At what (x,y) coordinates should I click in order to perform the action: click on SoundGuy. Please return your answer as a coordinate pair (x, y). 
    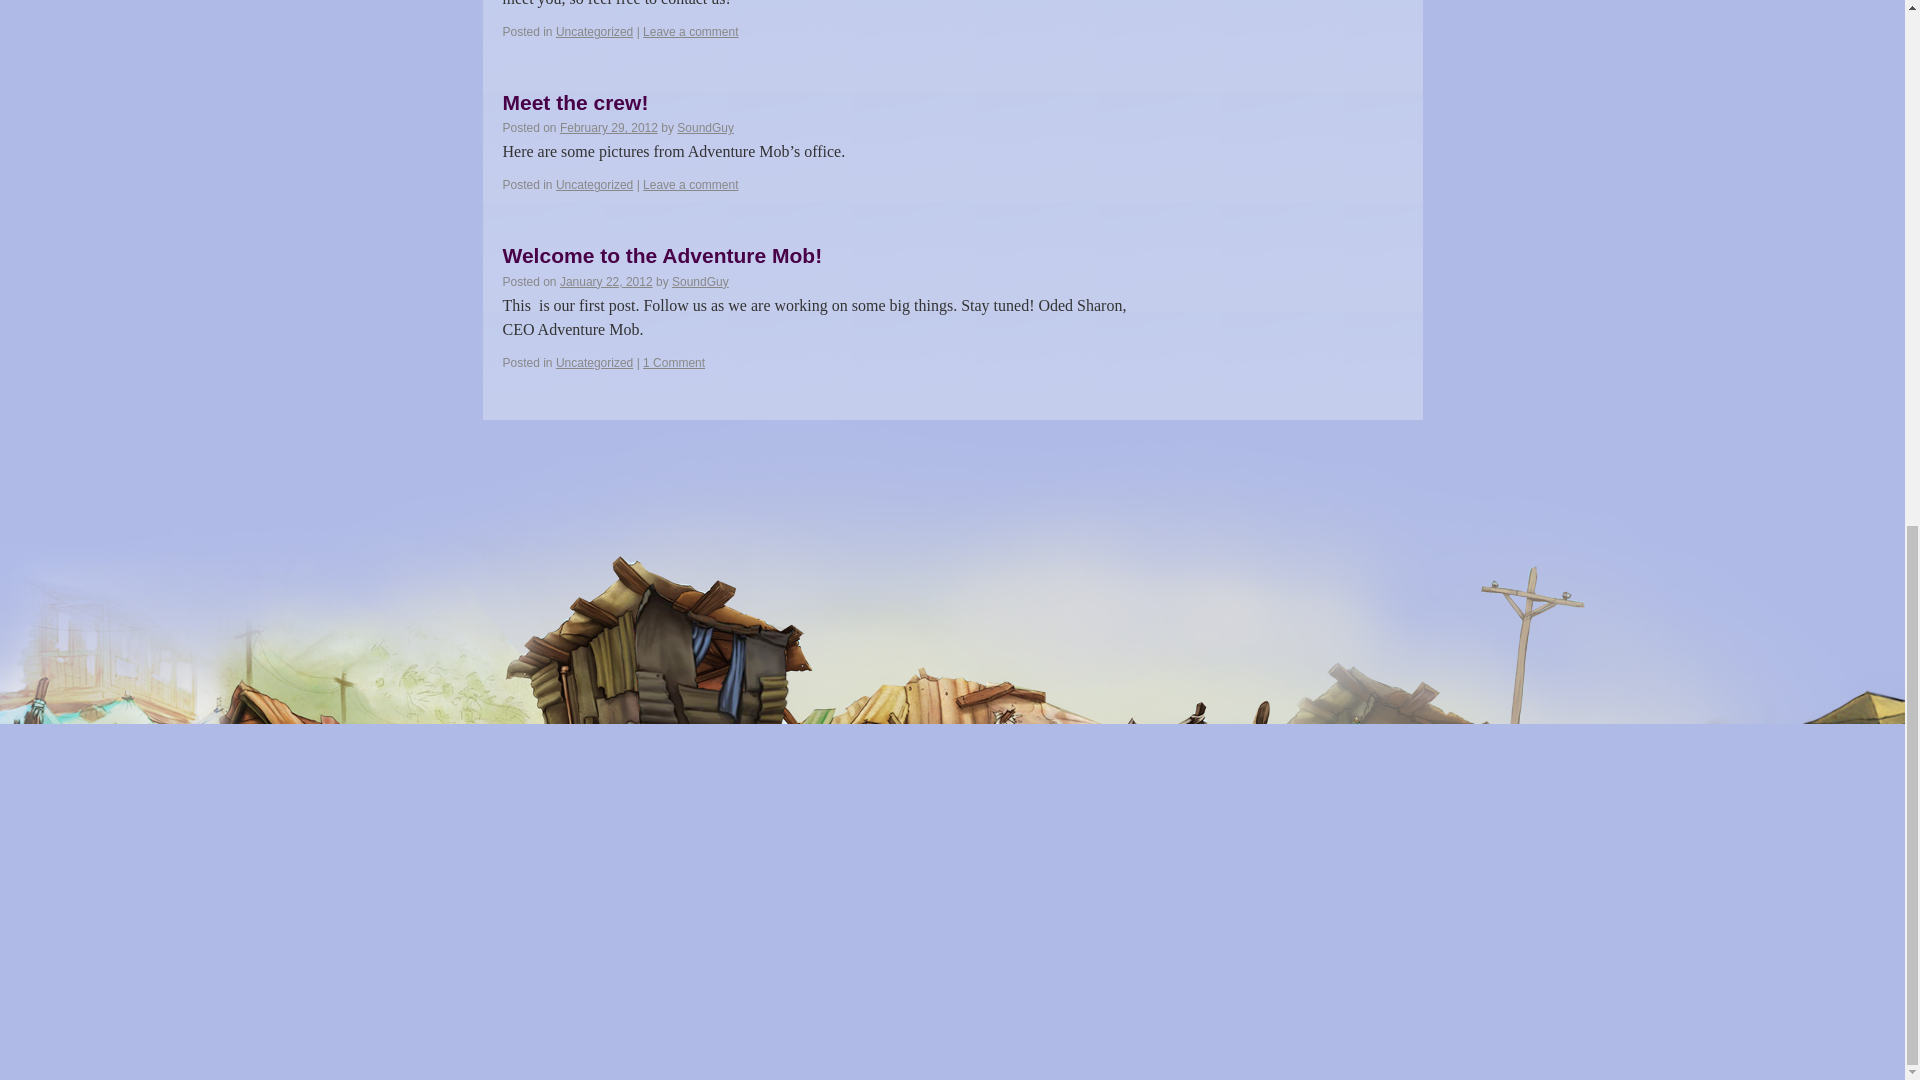
    Looking at the image, I should click on (705, 128).